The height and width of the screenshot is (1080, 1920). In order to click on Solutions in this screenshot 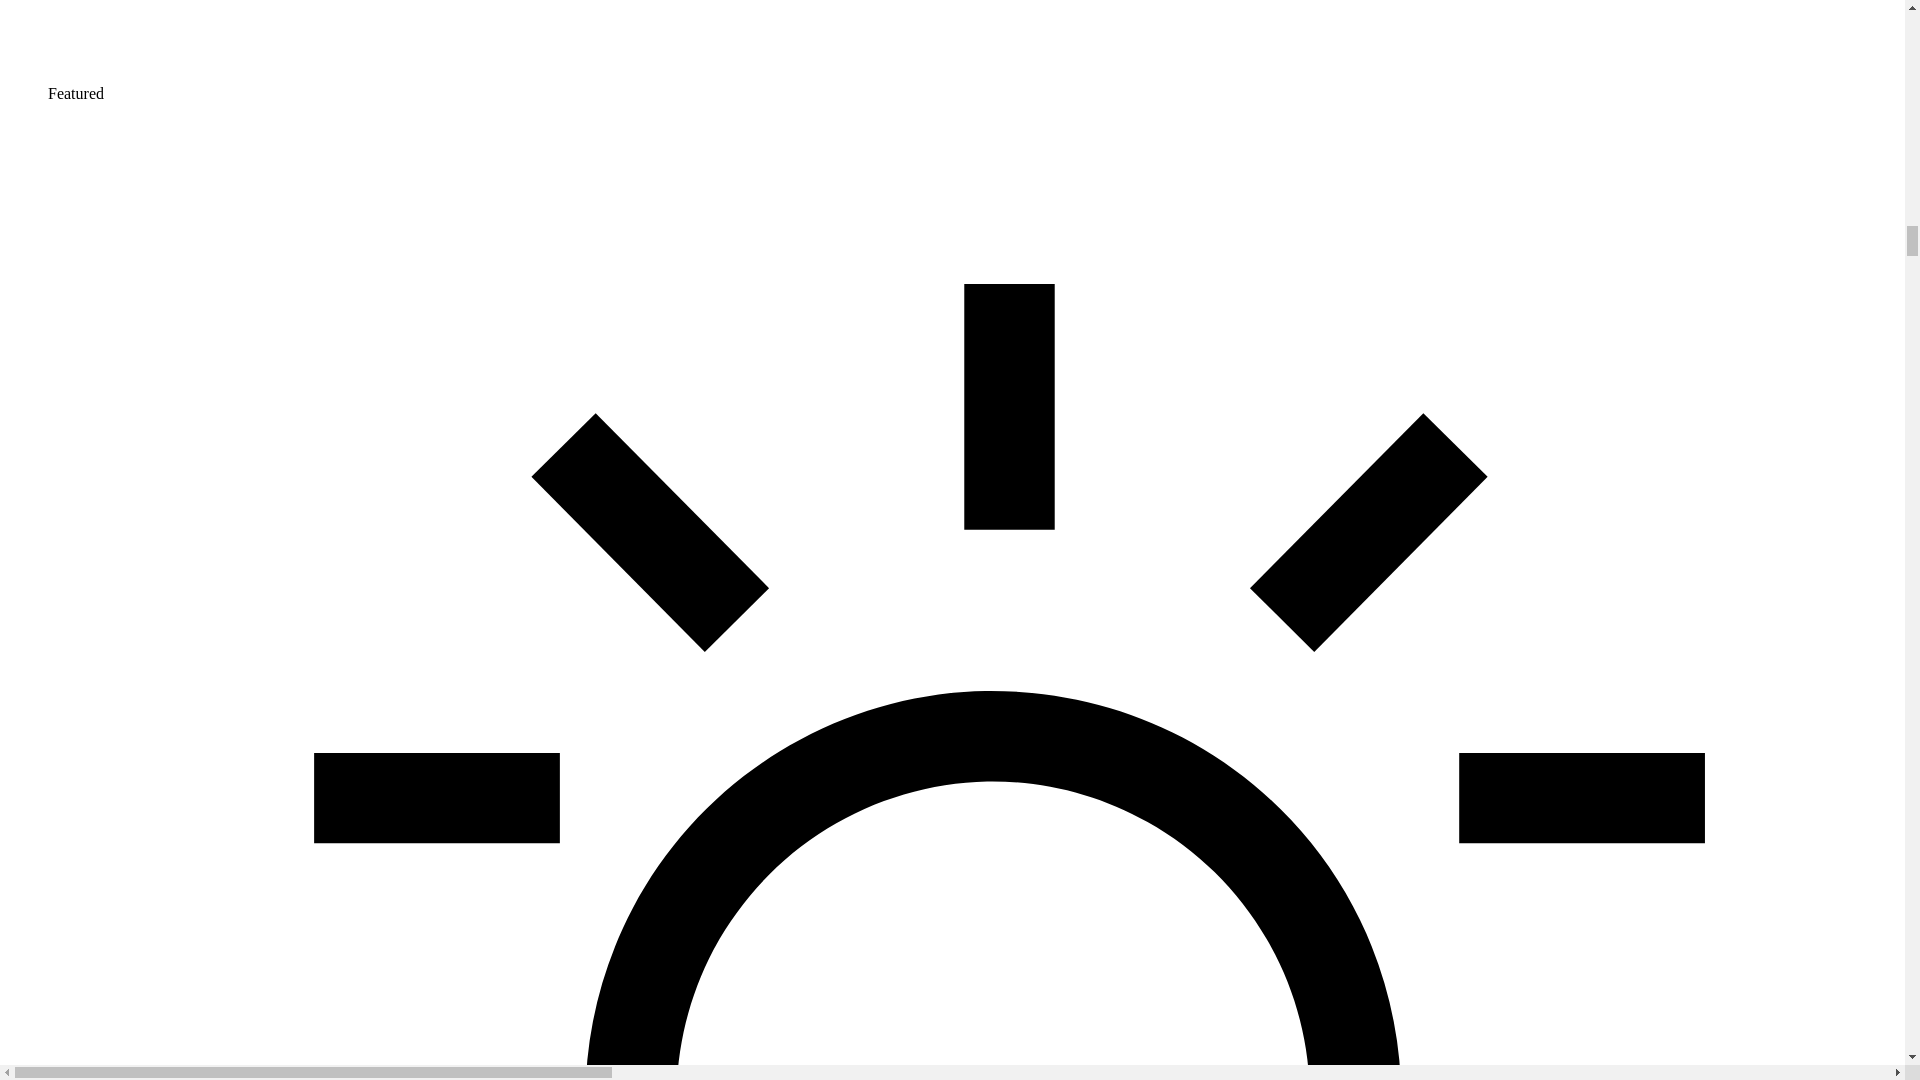, I will do `click(972, 42)`.